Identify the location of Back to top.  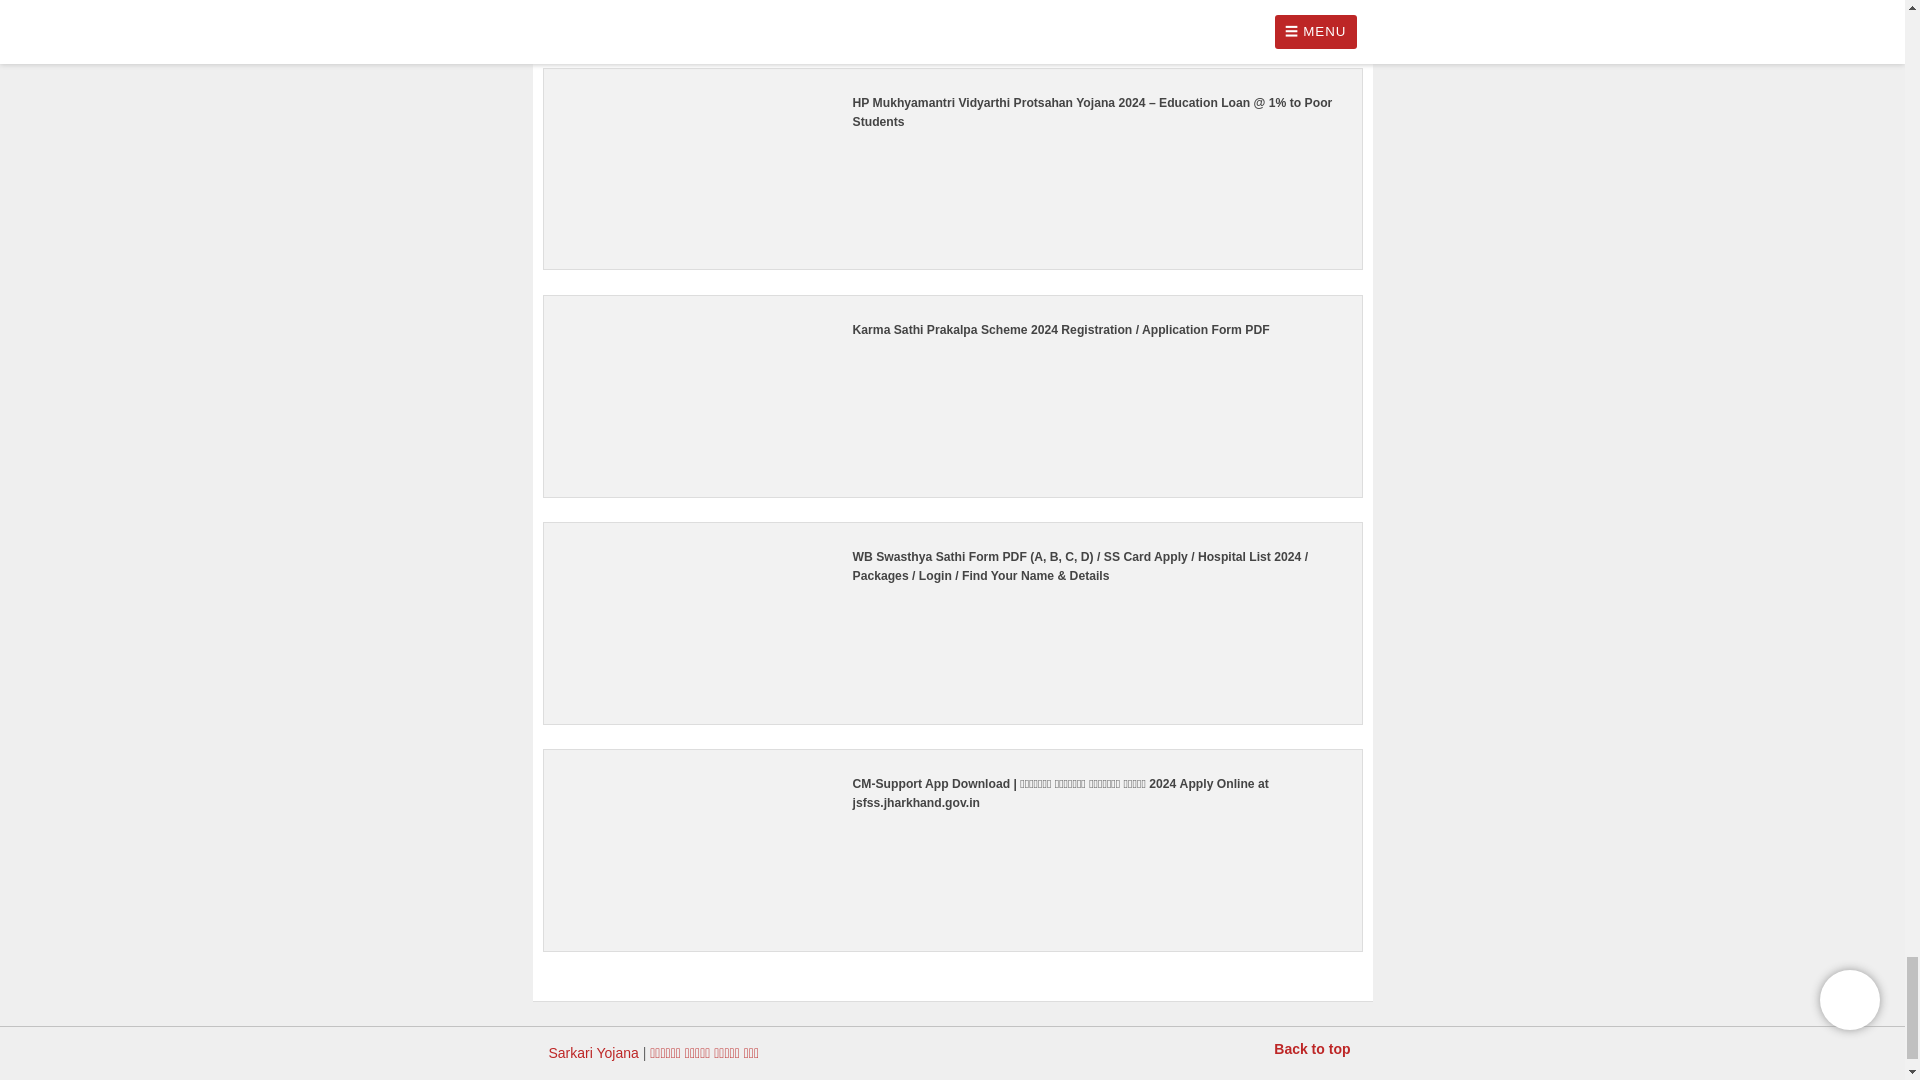
(1312, 1048).